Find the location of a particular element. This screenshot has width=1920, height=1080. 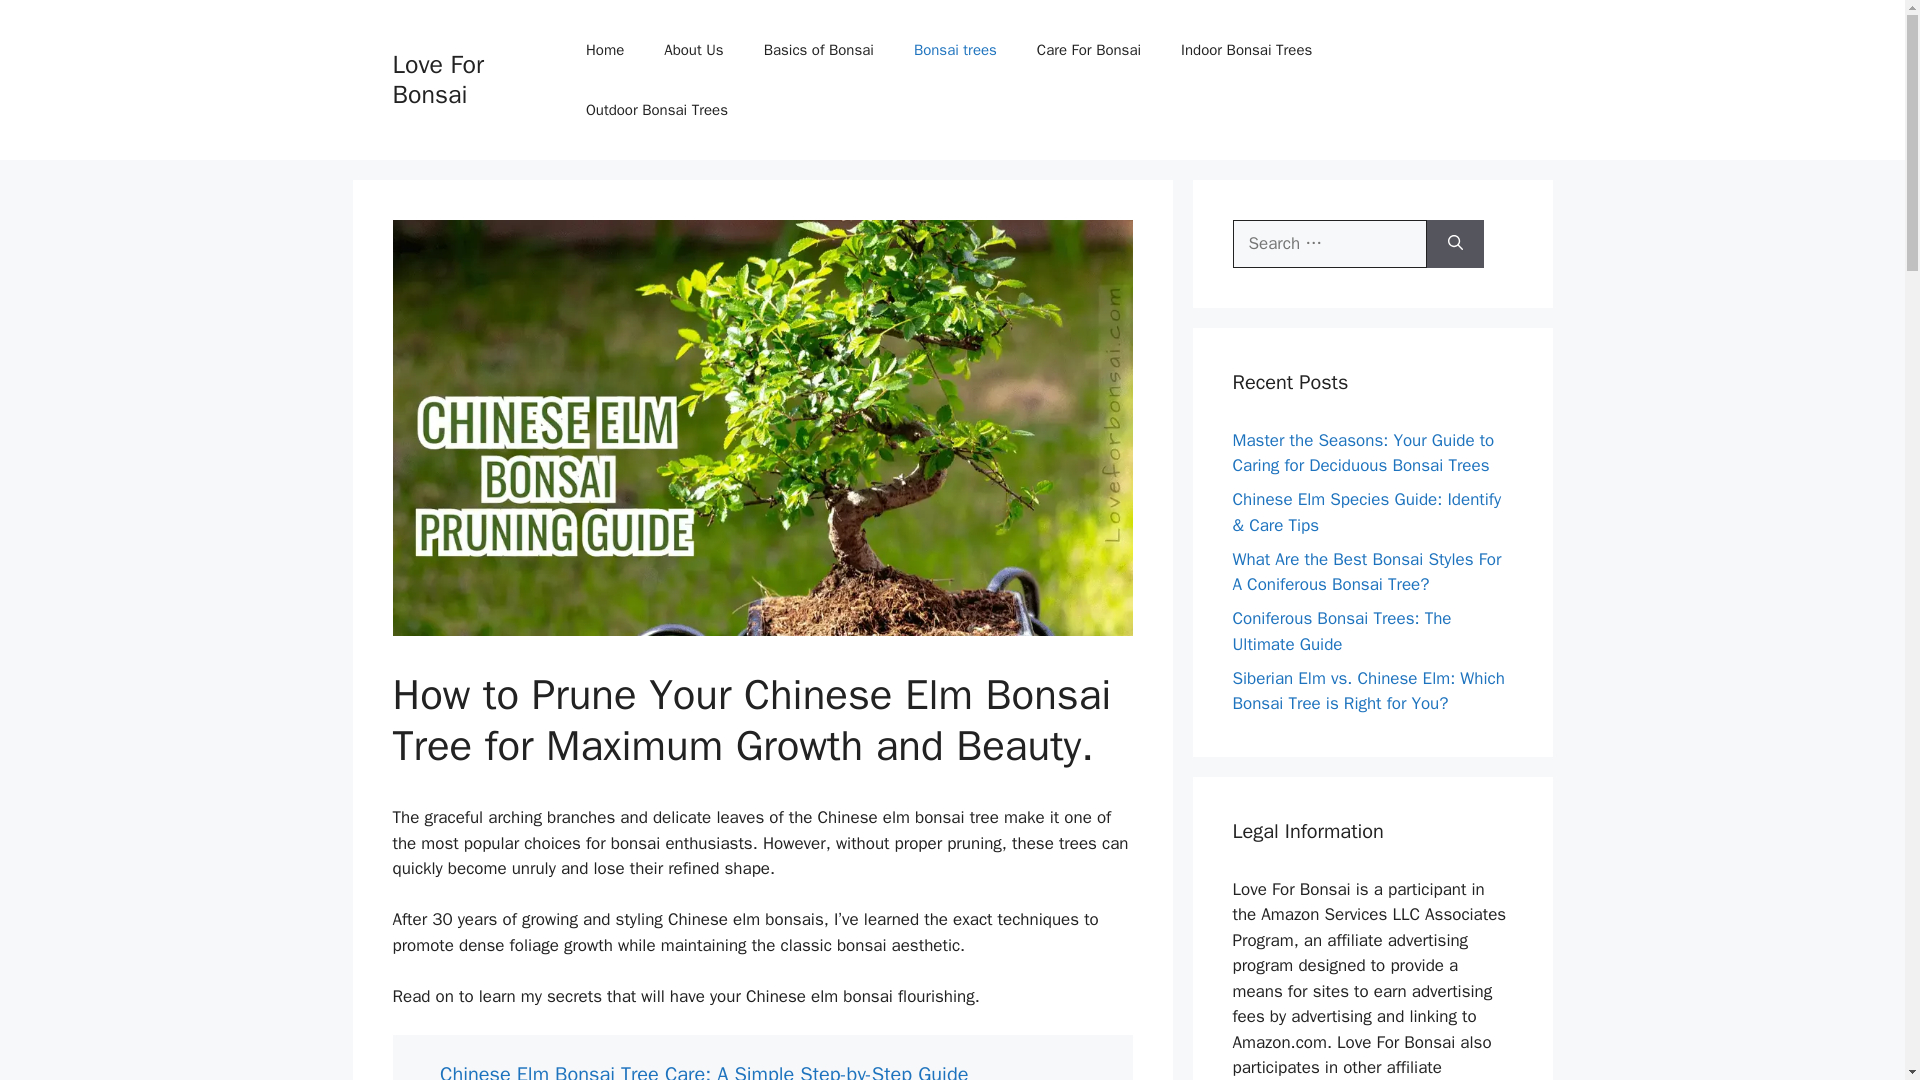

Care For Bonsai is located at coordinates (1089, 50).